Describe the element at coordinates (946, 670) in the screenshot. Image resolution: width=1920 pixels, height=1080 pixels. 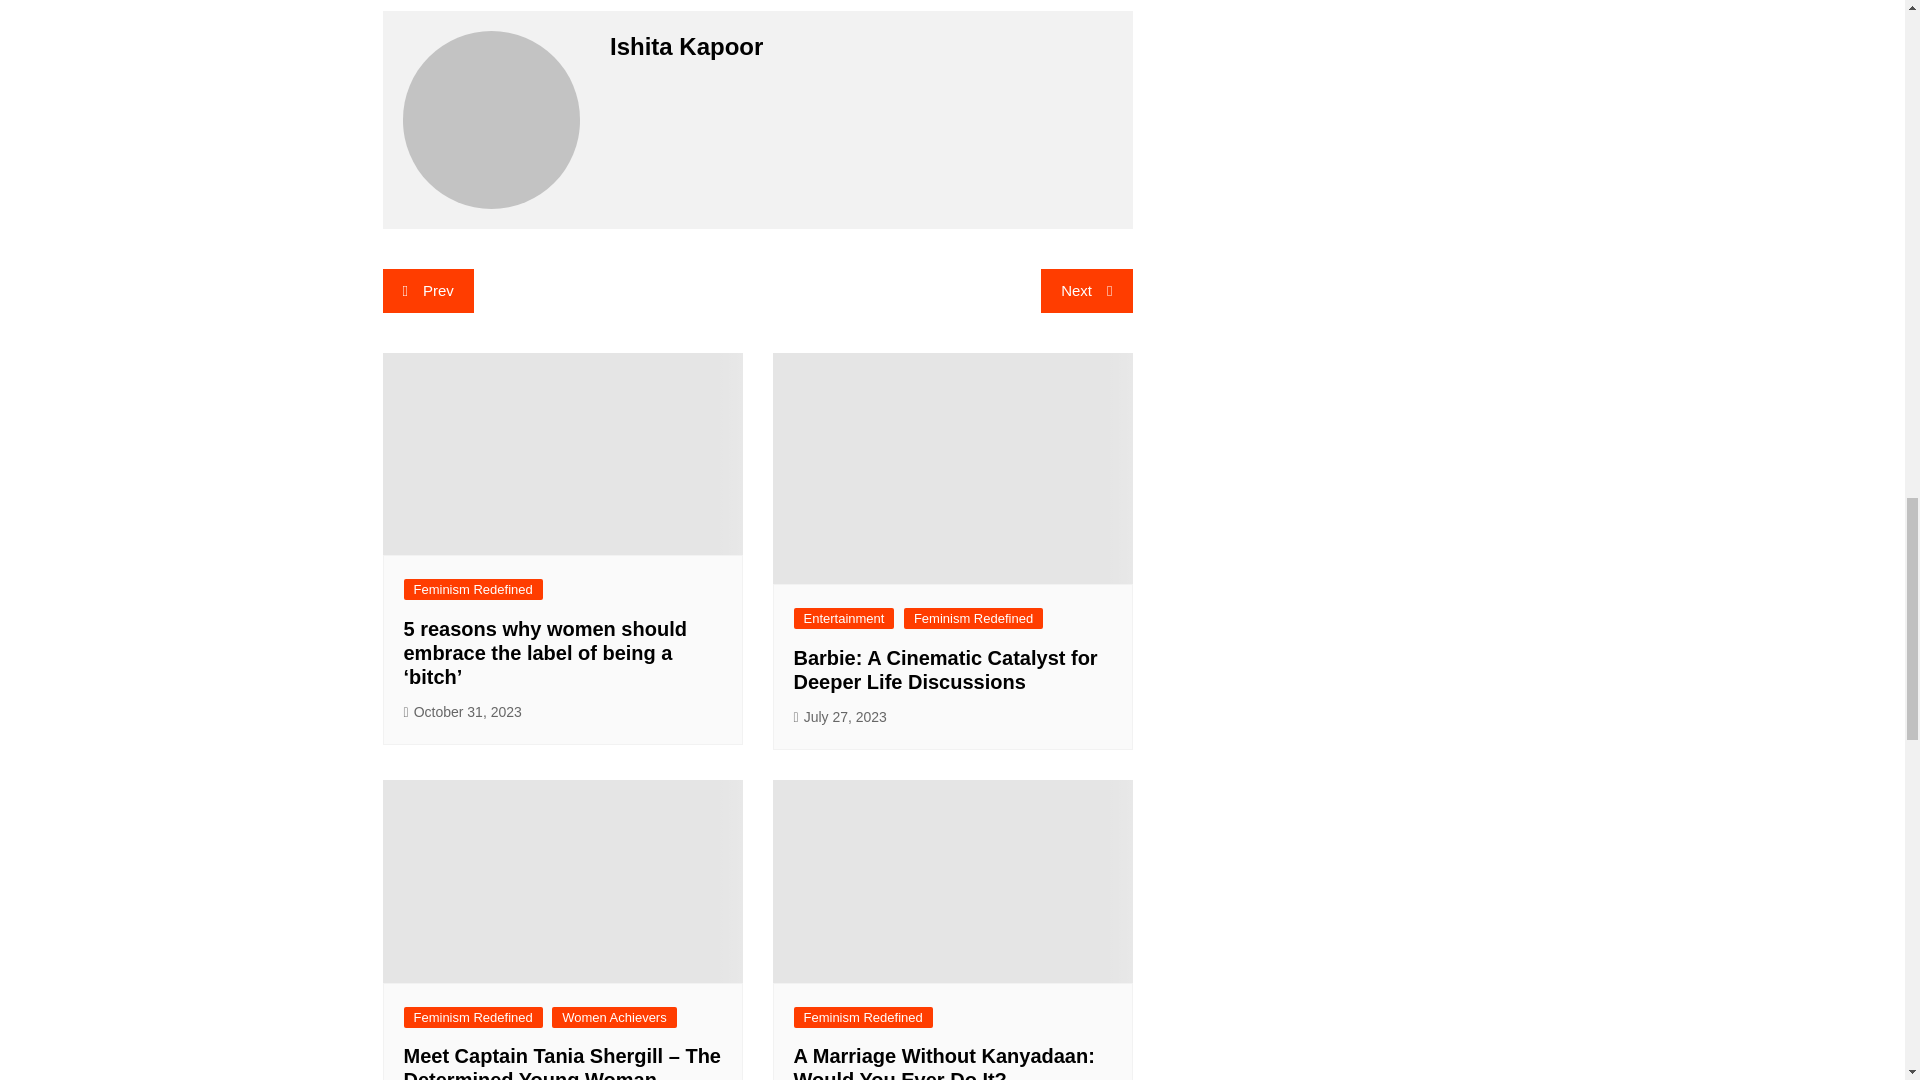
I see `Barbie: A Cinematic Catalyst for Deeper Life Discussions` at that location.